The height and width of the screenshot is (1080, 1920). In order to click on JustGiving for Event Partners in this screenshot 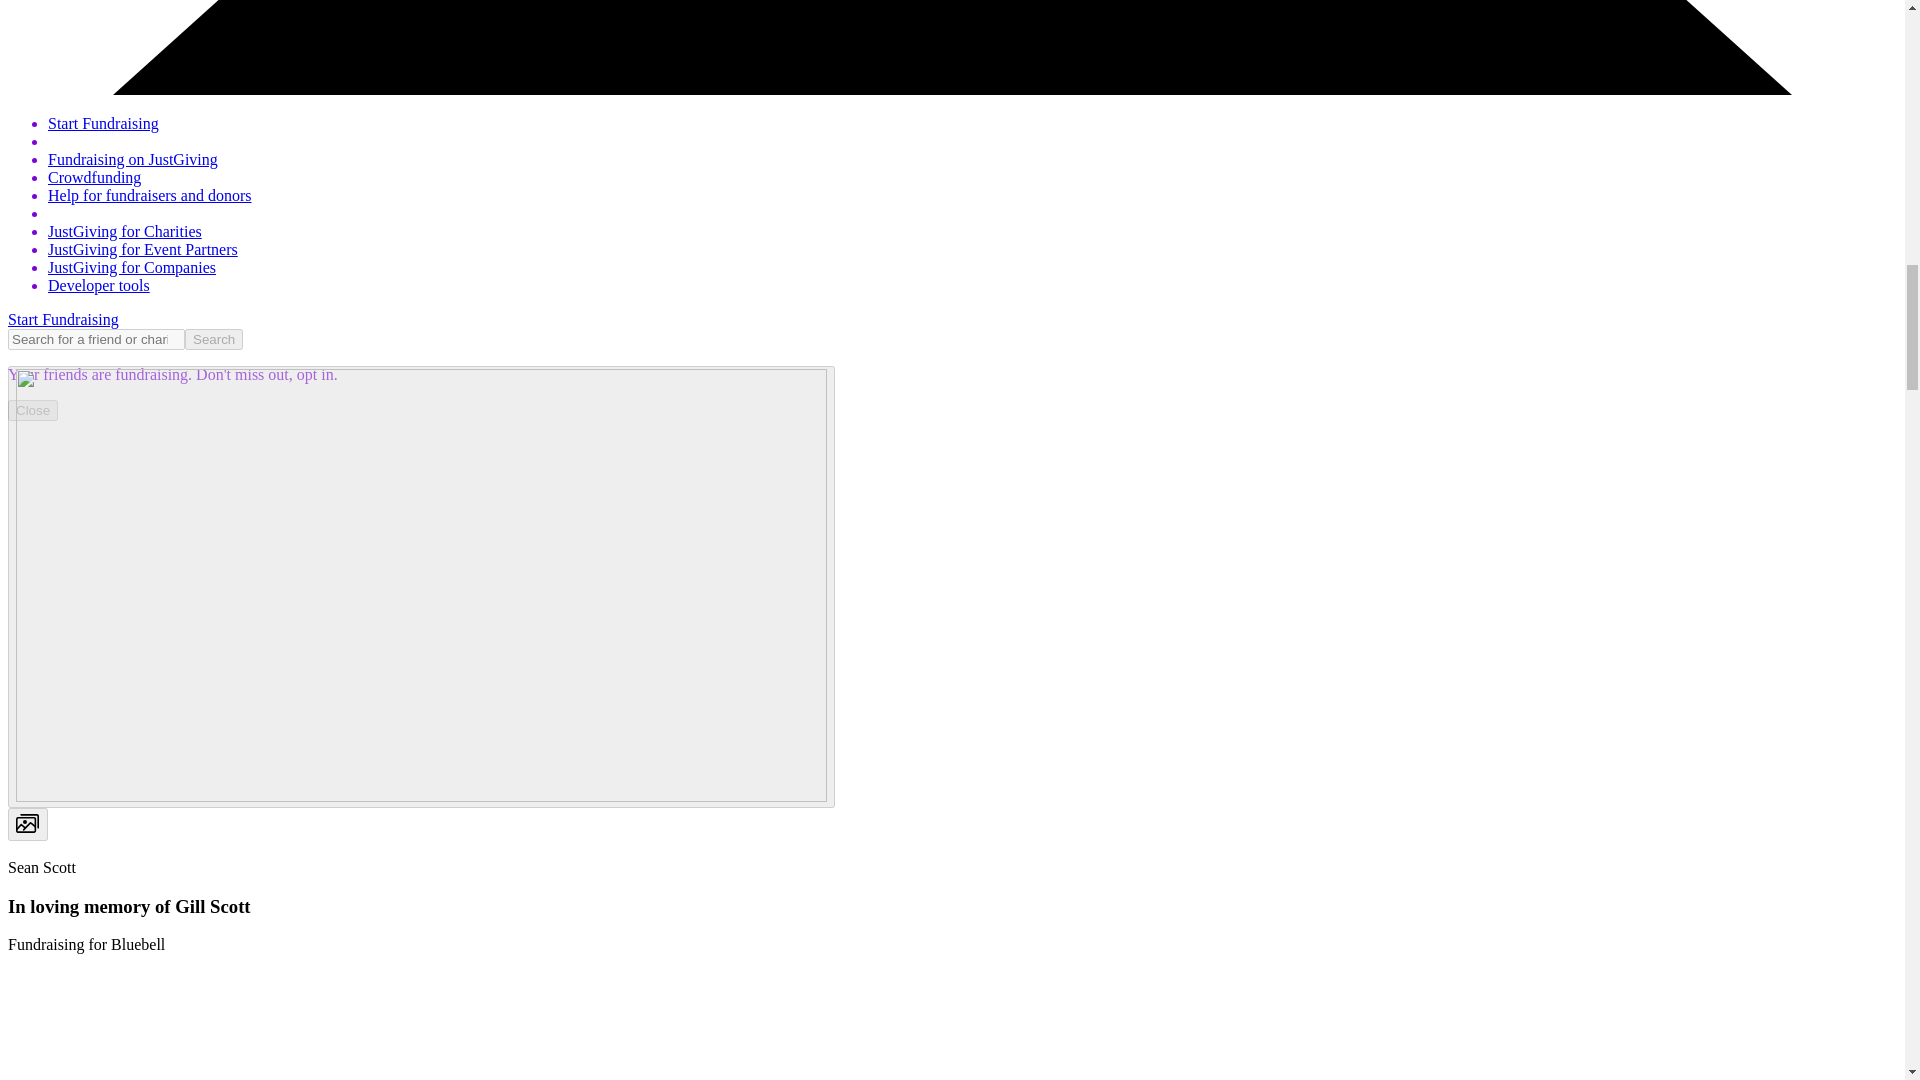, I will do `click(143, 249)`.